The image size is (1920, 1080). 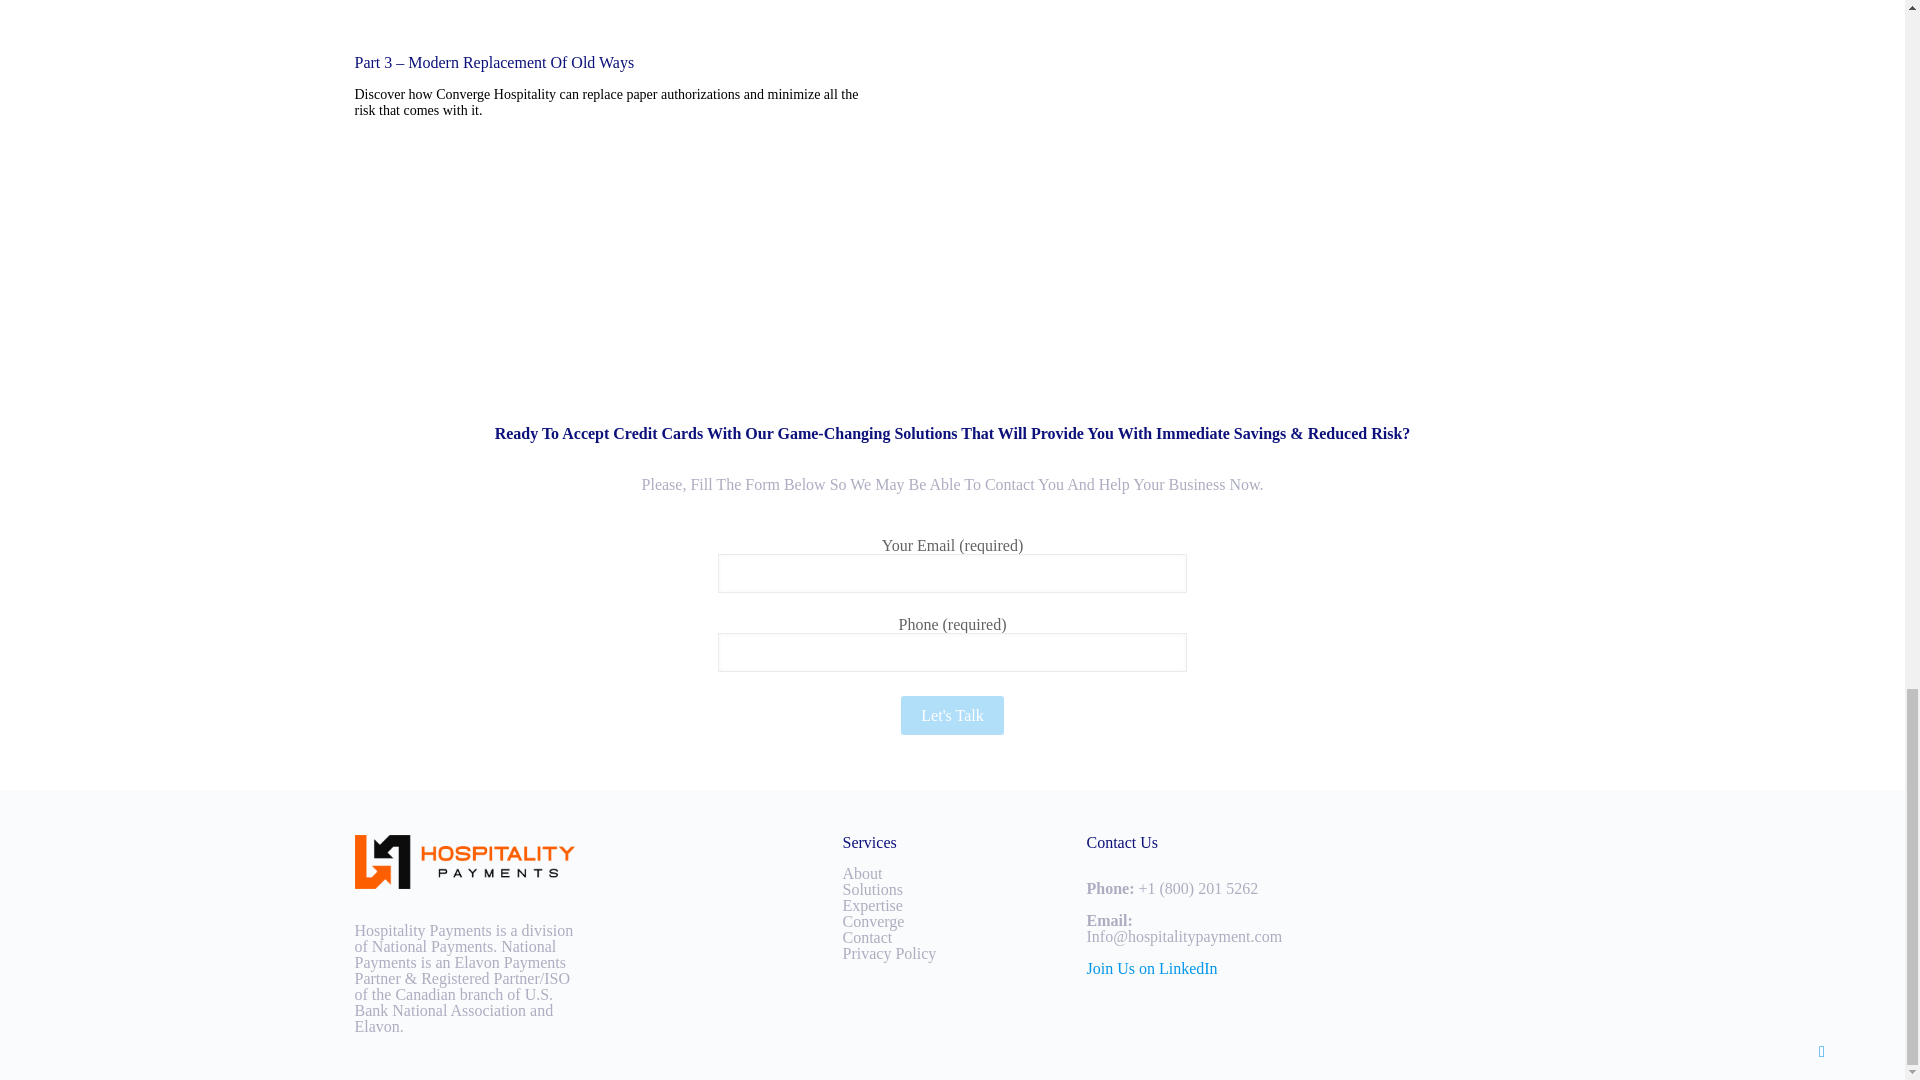 What do you see at coordinates (873, 920) in the screenshot?
I see `Converge` at bounding box center [873, 920].